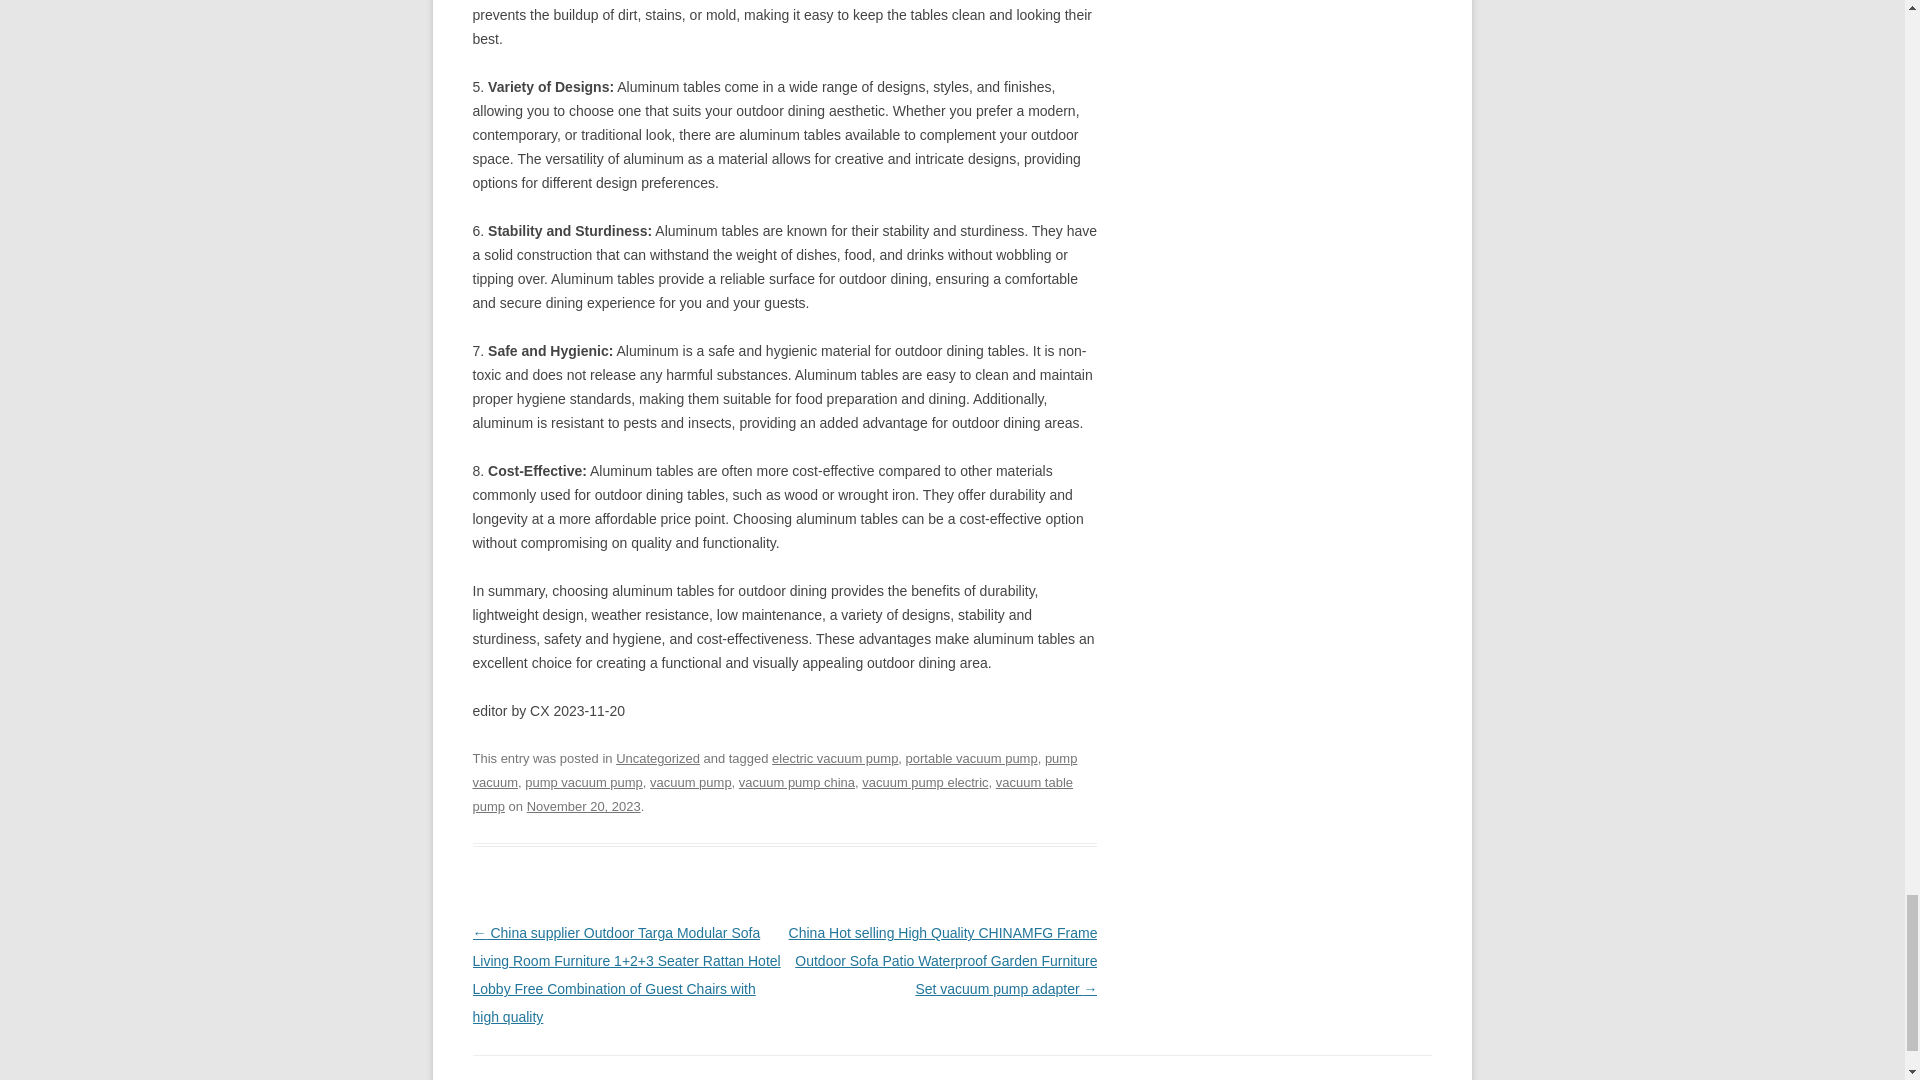 The image size is (1920, 1080). Describe the element at coordinates (772, 794) in the screenshot. I see `vacuum table pump` at that location.